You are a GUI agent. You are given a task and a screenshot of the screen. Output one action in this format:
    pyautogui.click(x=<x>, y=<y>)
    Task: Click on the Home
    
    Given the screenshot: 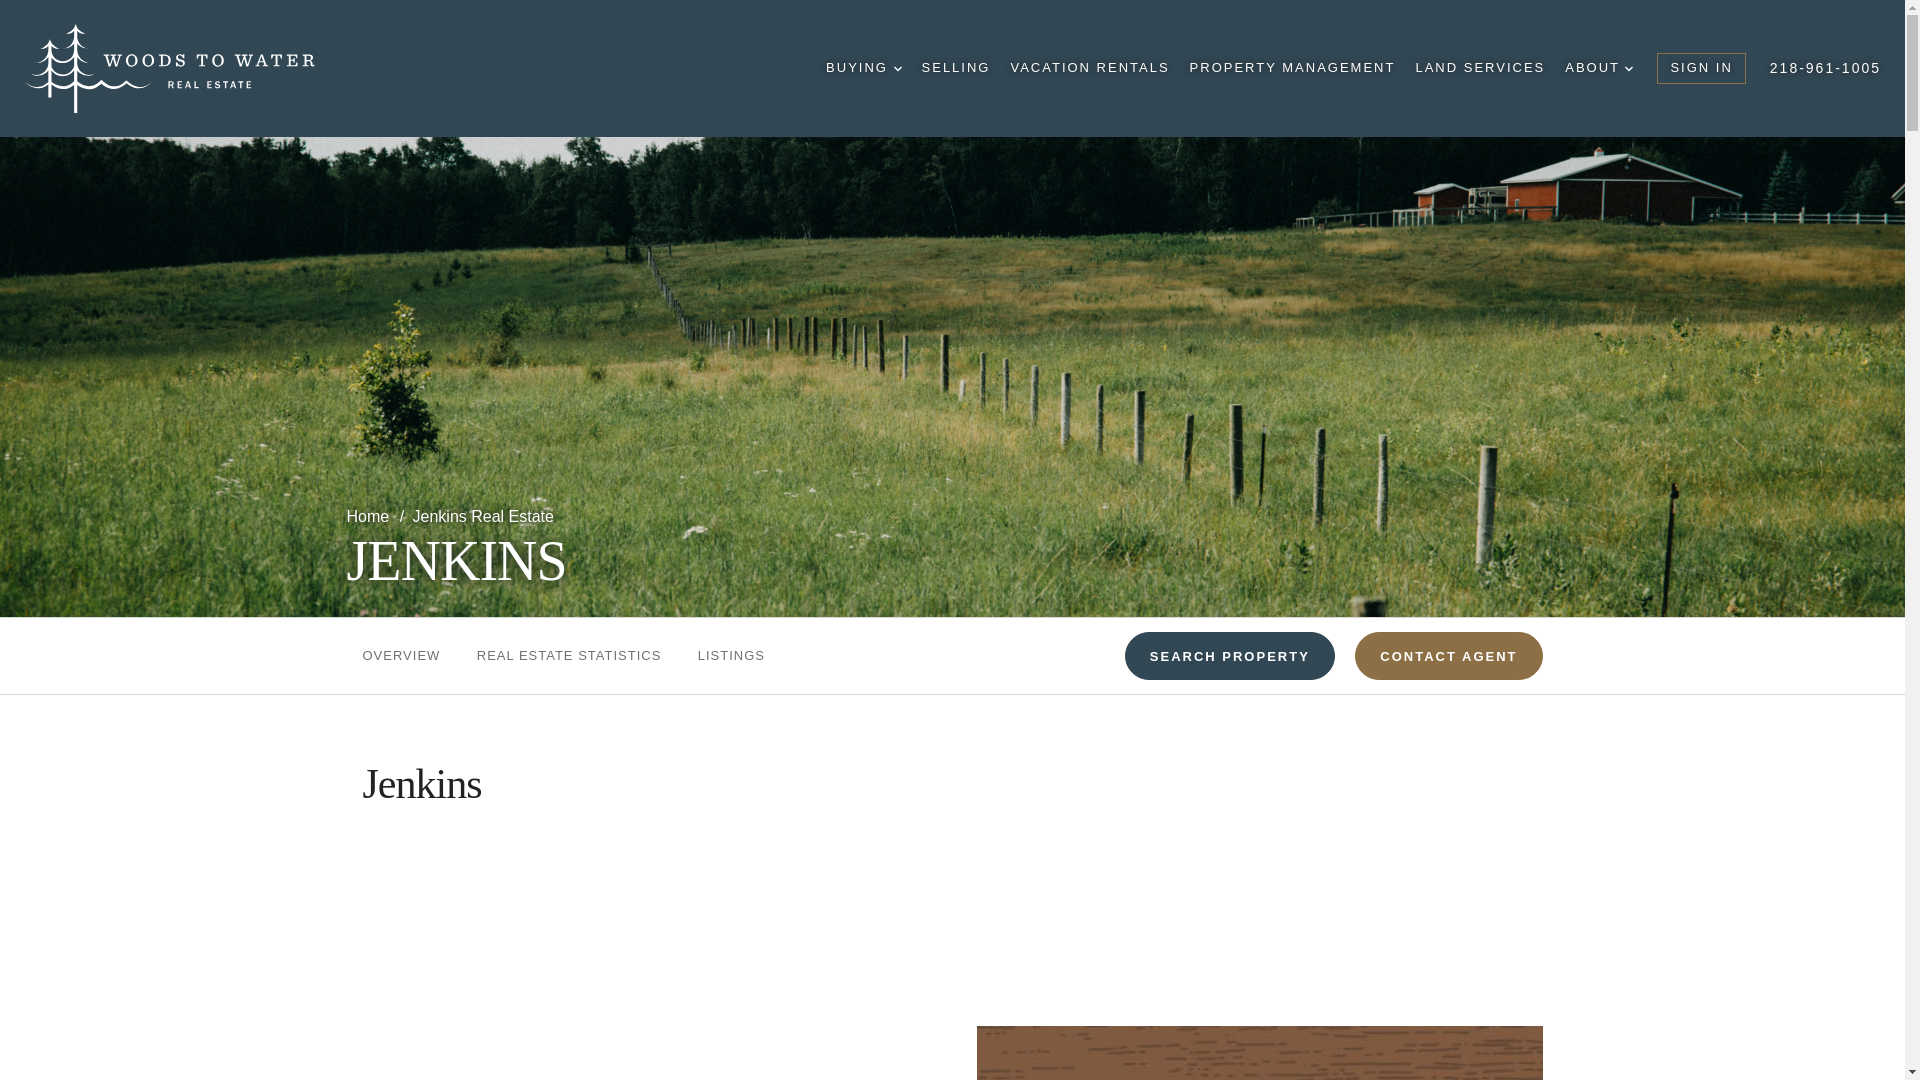 What is the action you would take?
    pyautogui.click(x=369, y=516)
    